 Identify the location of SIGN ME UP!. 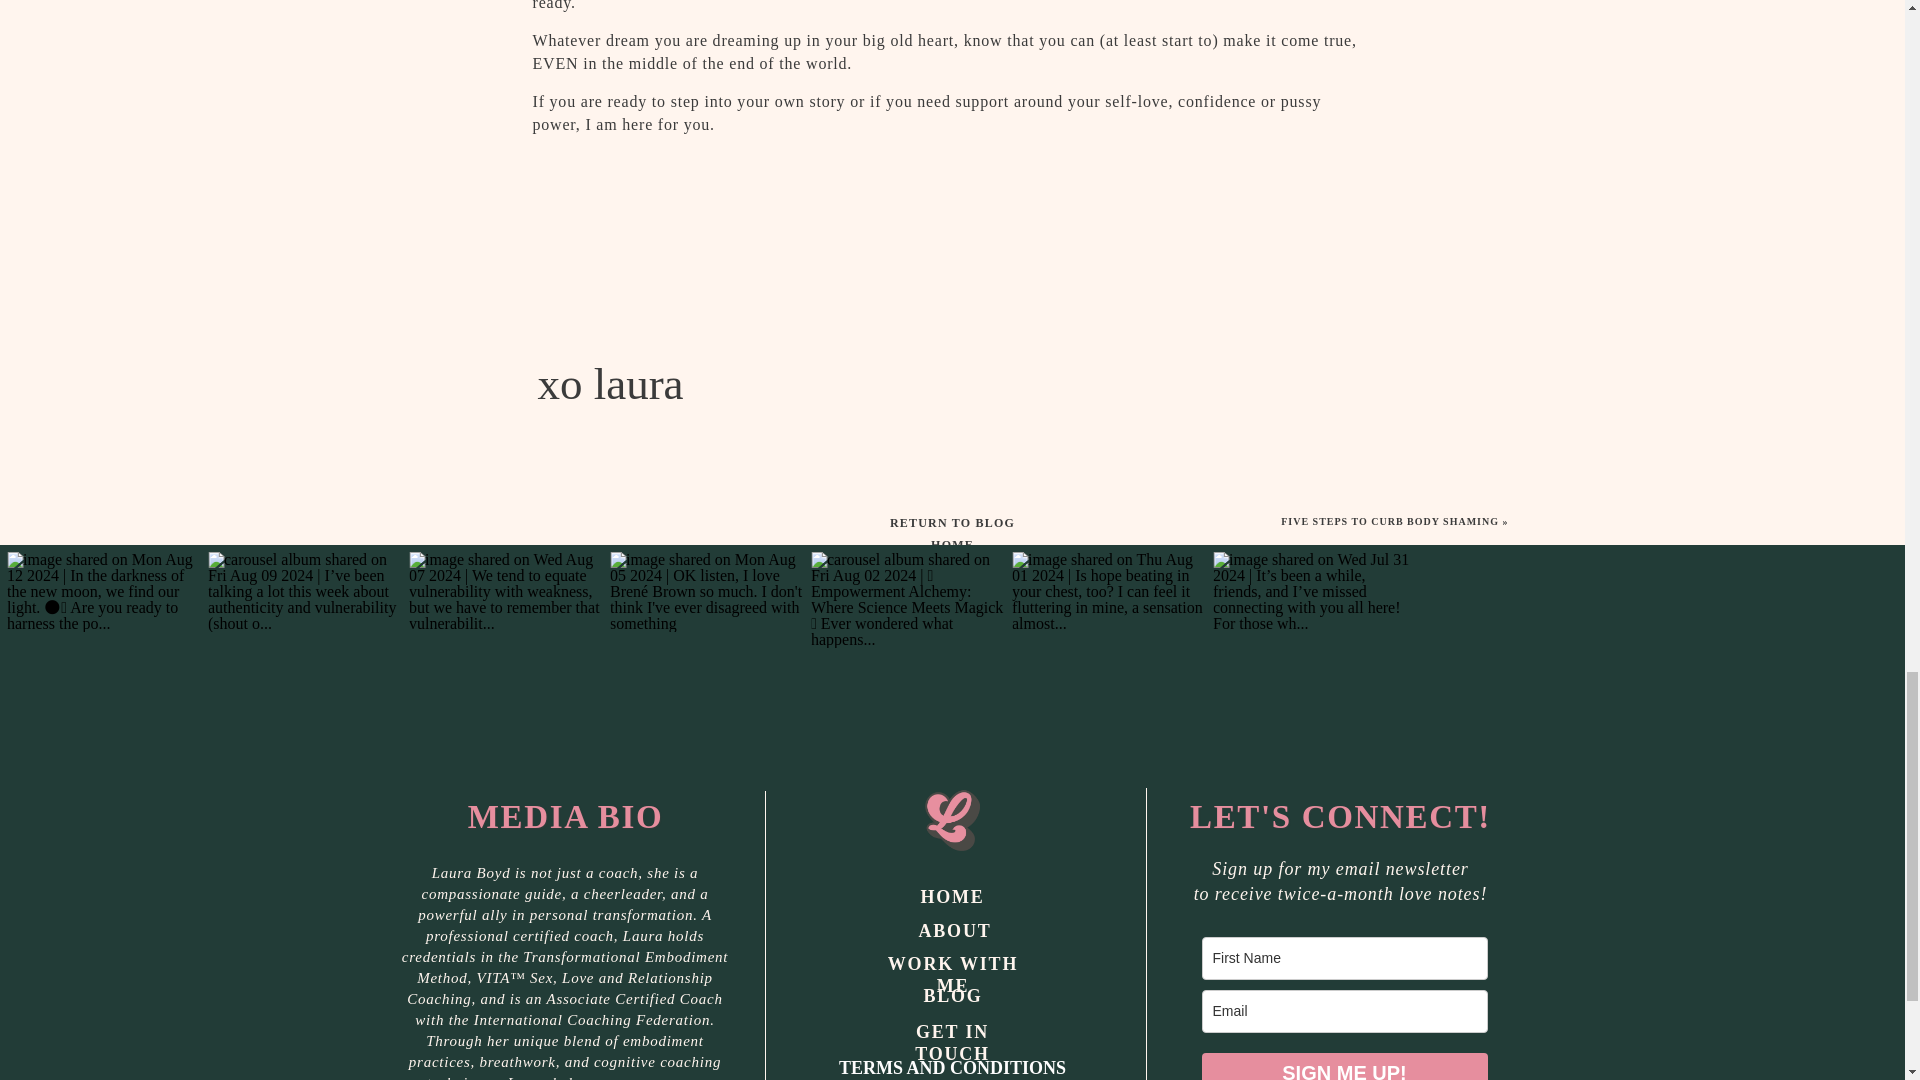
(1344, 1066).